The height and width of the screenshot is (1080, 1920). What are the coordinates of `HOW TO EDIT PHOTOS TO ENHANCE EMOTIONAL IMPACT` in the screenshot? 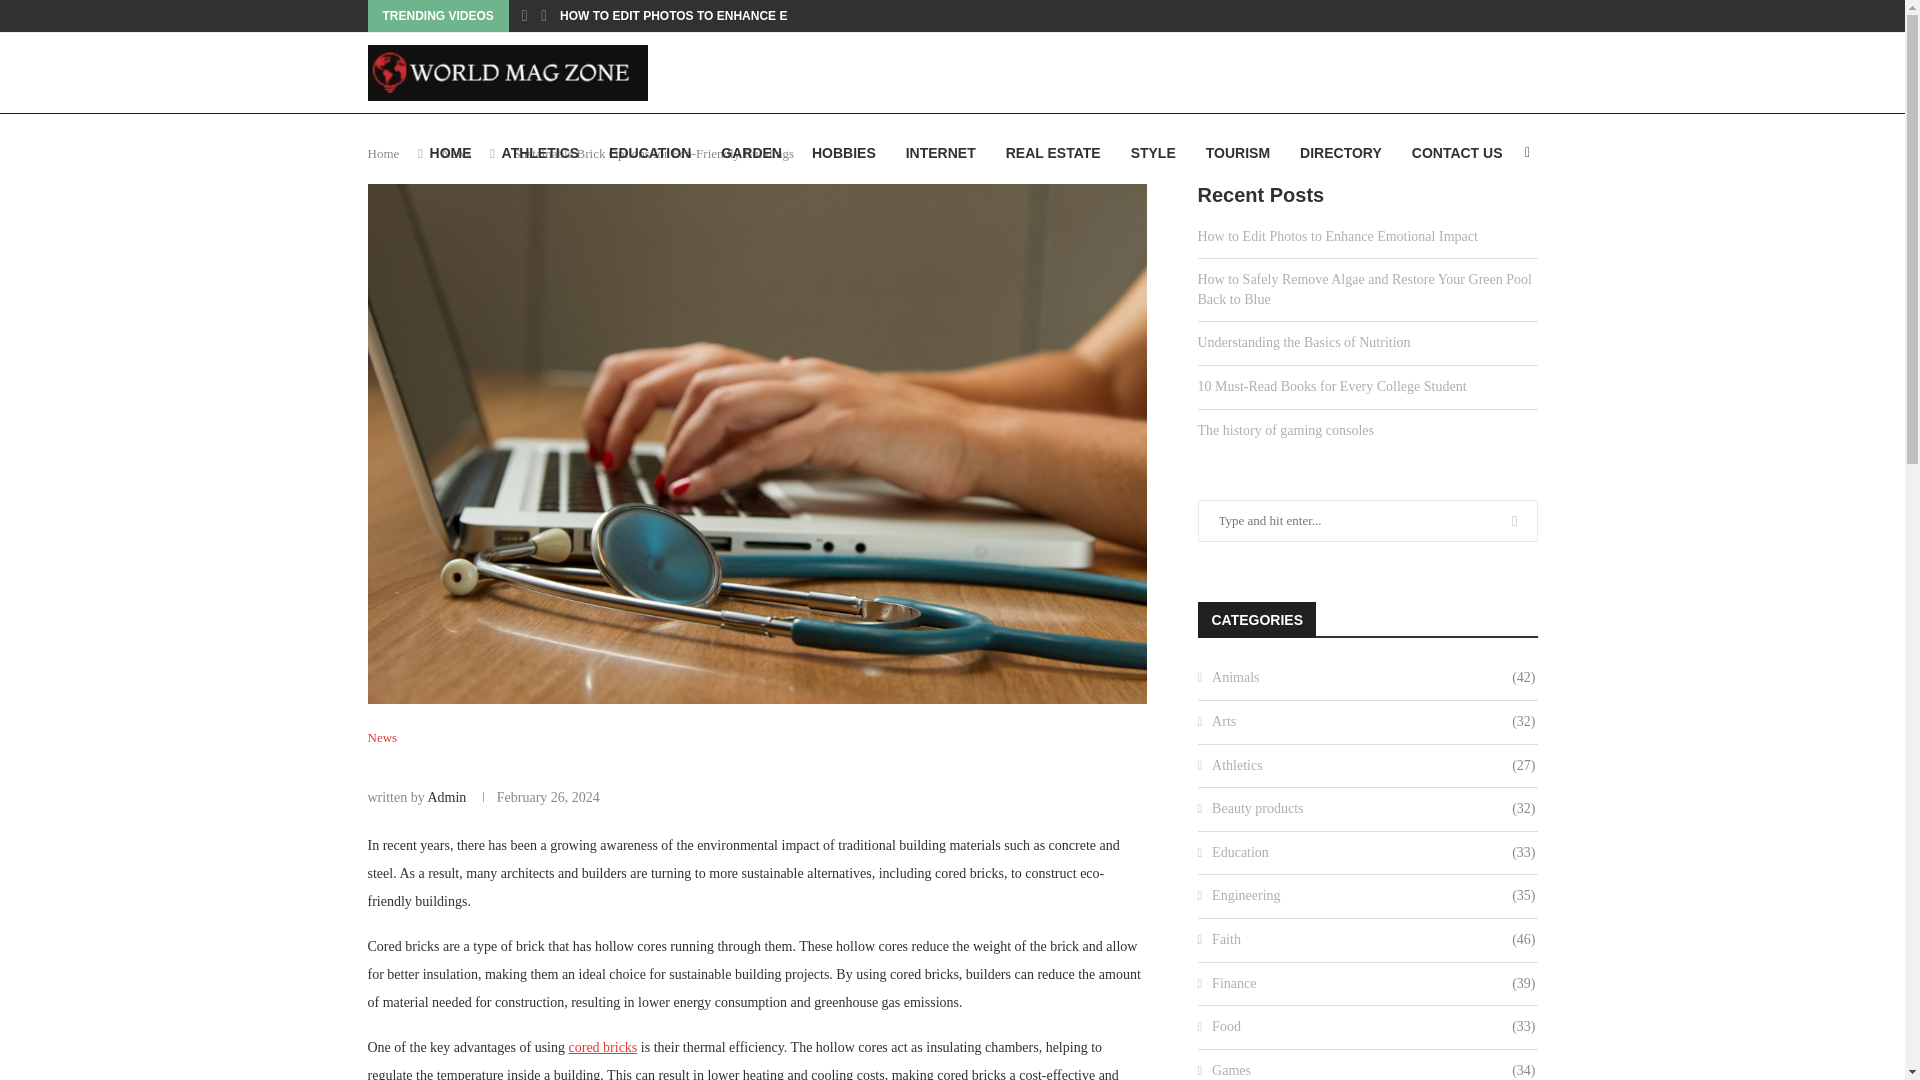 It's located at (730, 16).